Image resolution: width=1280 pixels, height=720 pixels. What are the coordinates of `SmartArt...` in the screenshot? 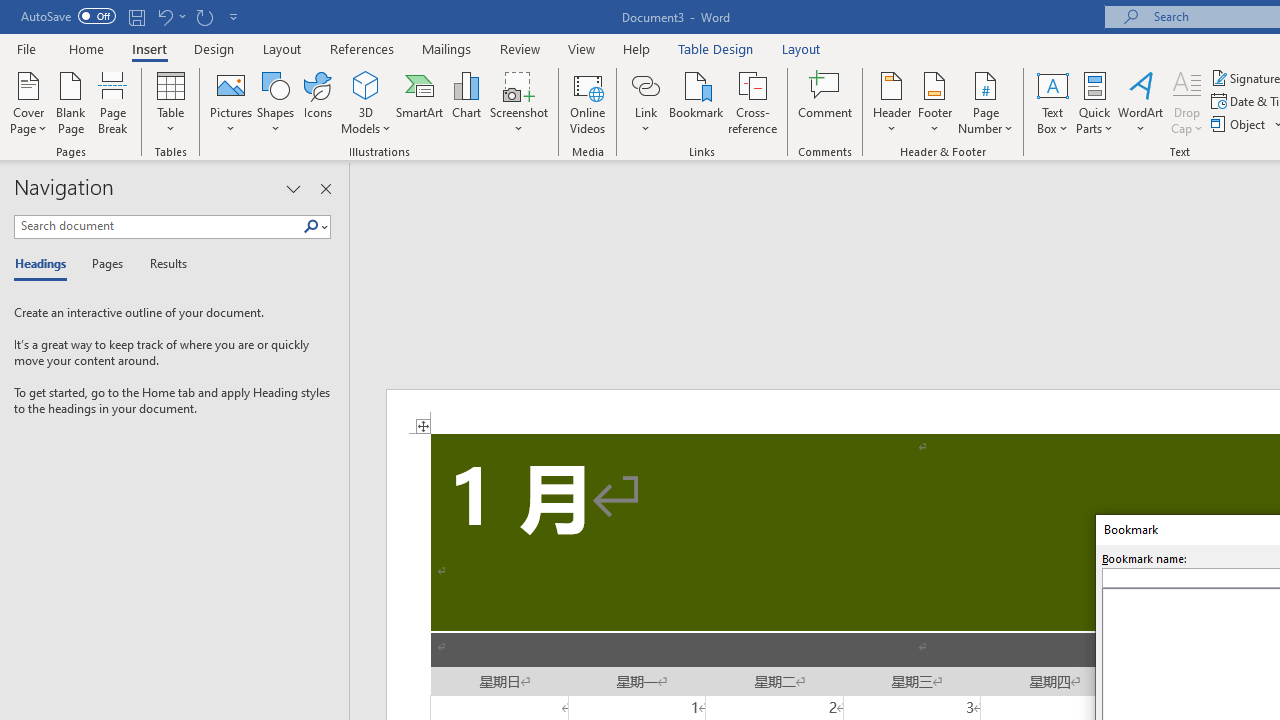 It's located at (420, 102).